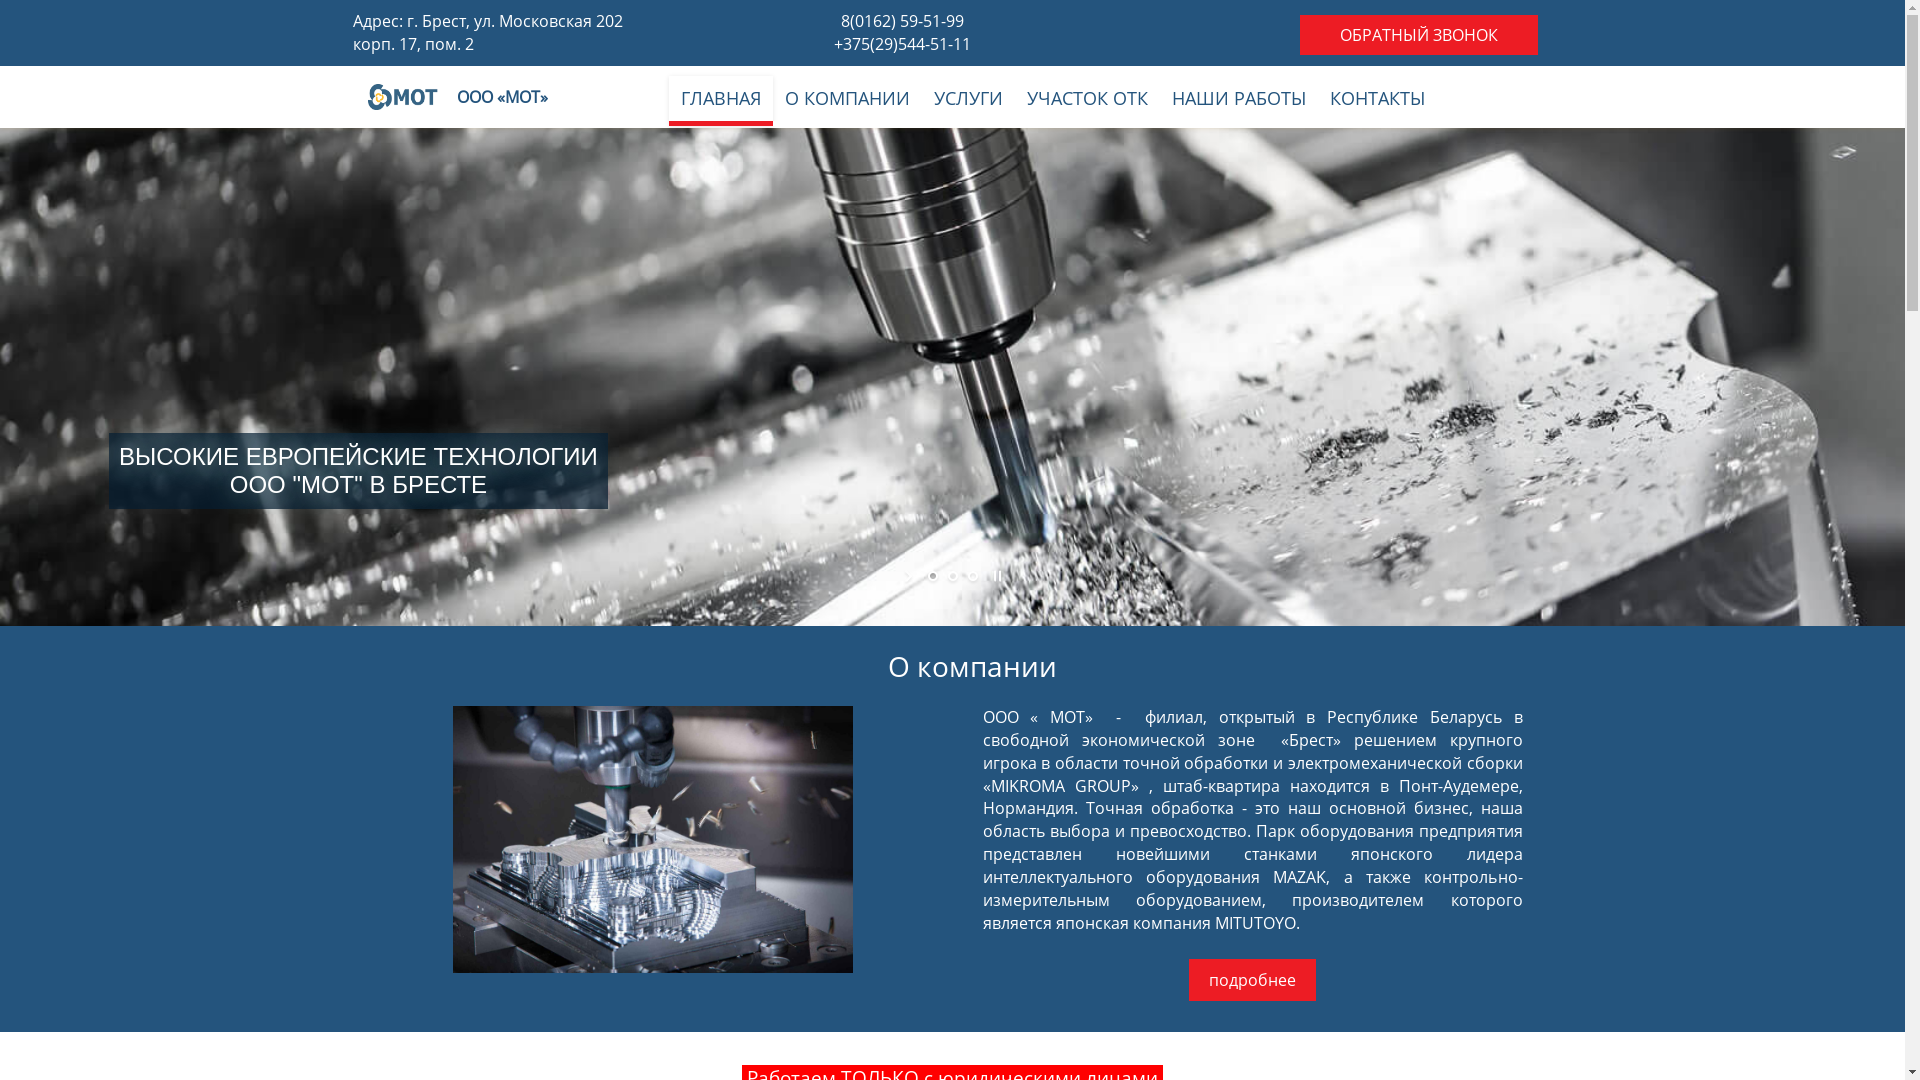 This screenshot has height=1080, width=1920. I want to click on +375(29)544-51-11, so click(902, 44).